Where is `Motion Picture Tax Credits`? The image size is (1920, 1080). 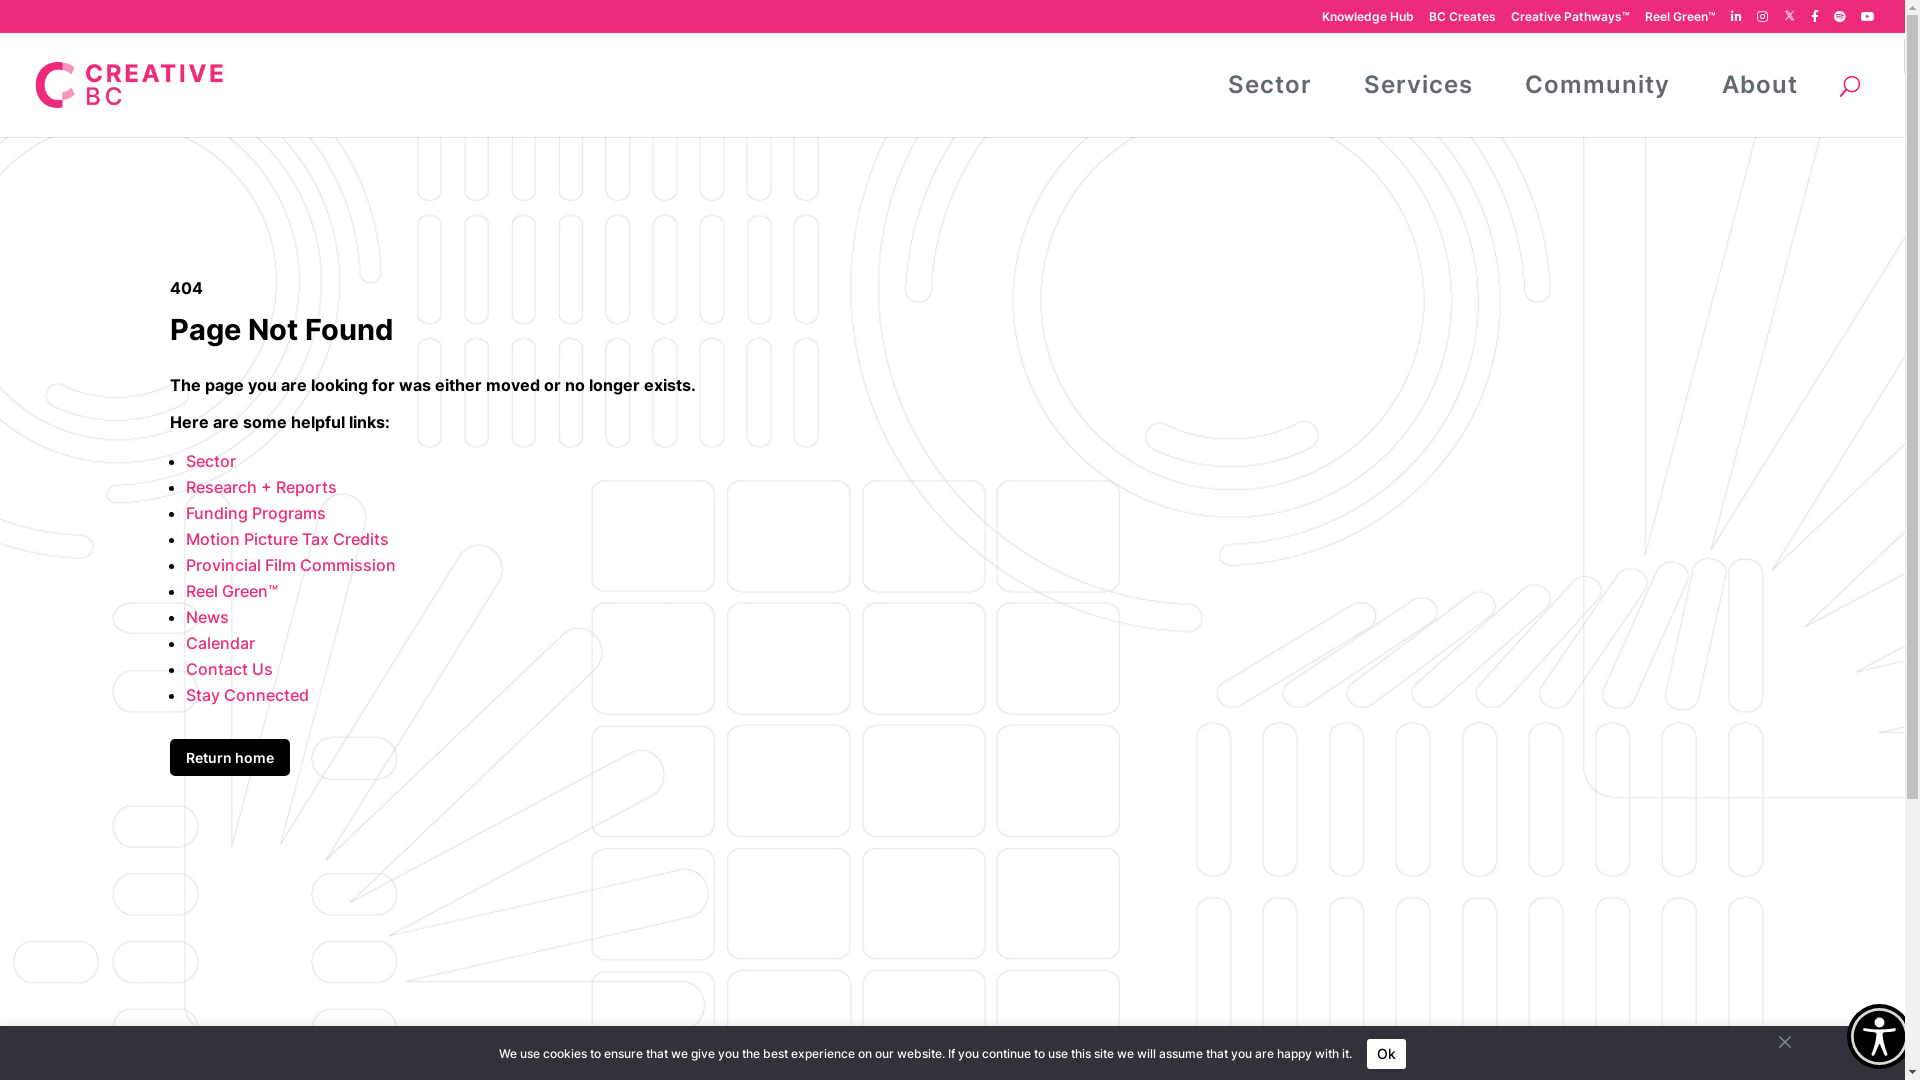
Motion Picture Tax Credits is located at coordinates (288, 539).